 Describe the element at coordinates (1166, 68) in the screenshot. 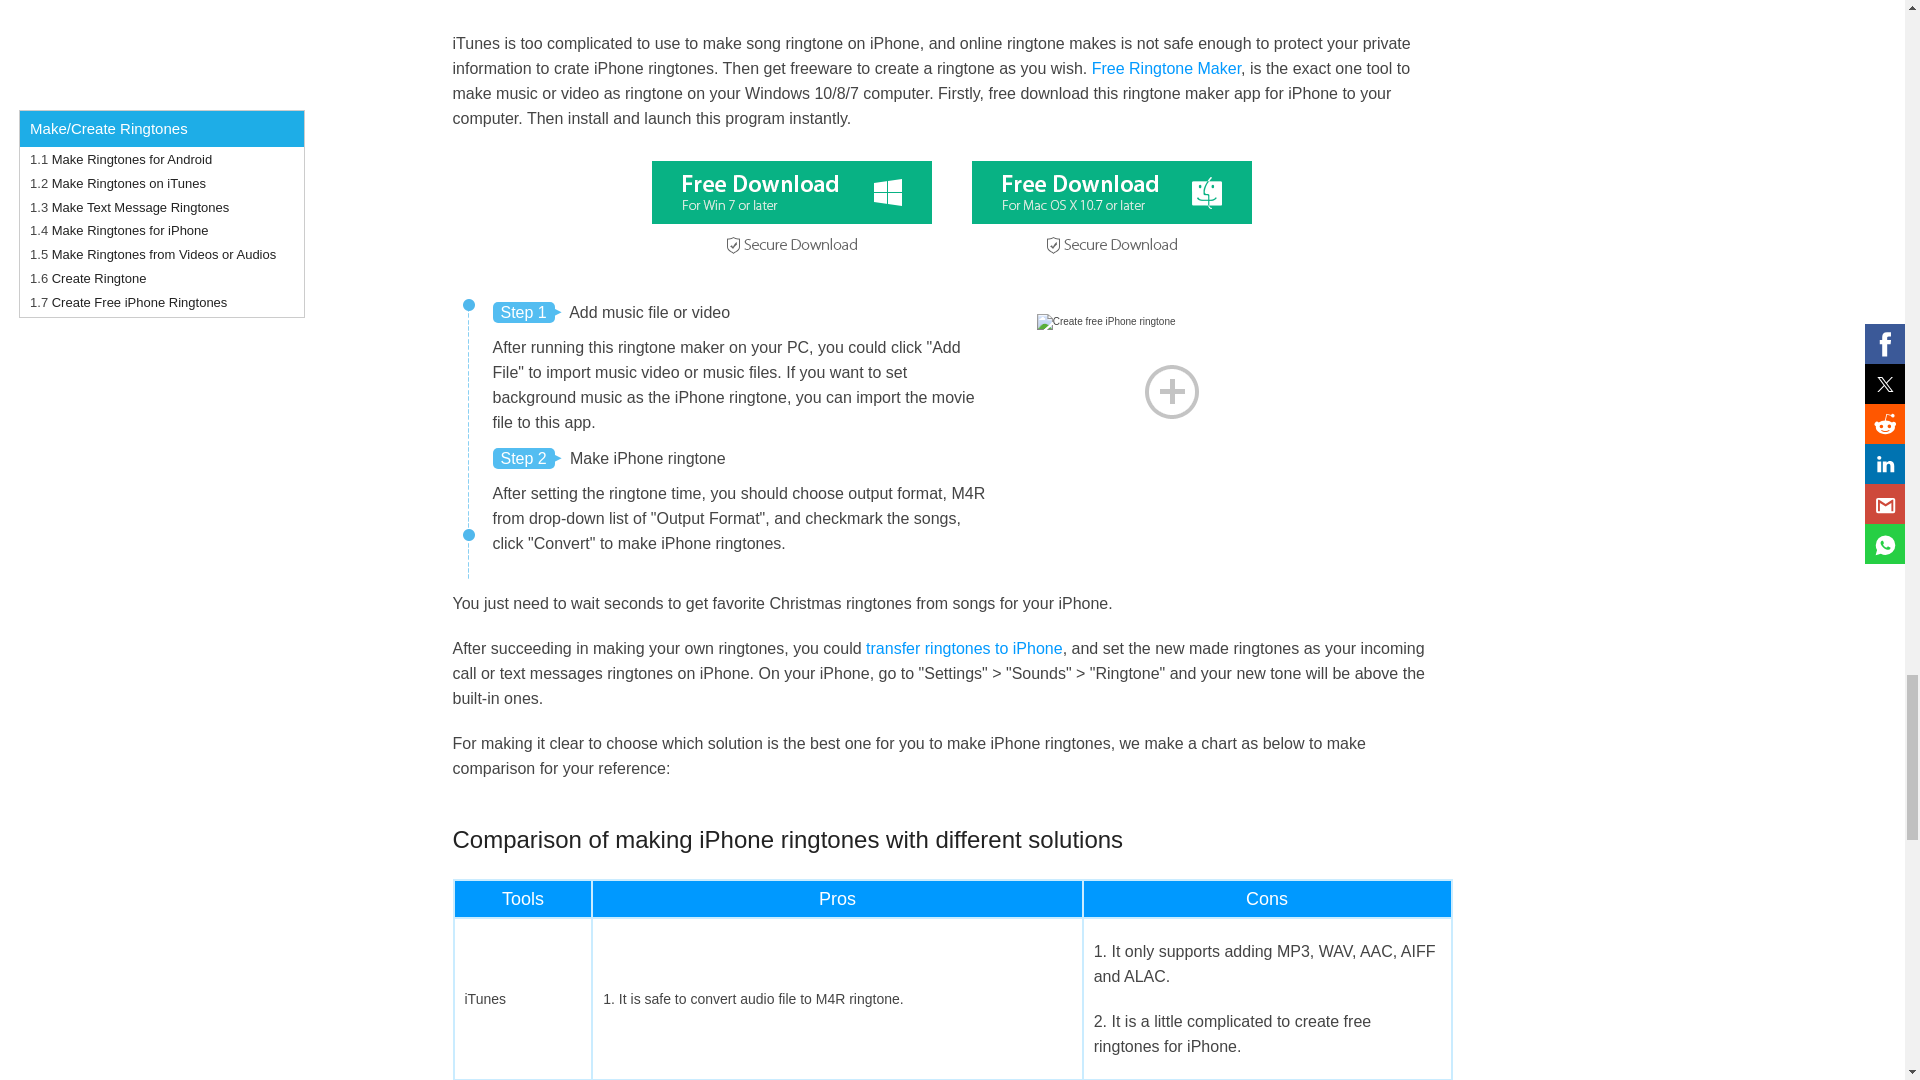

I see `Free Ringtone Maker` at that location.